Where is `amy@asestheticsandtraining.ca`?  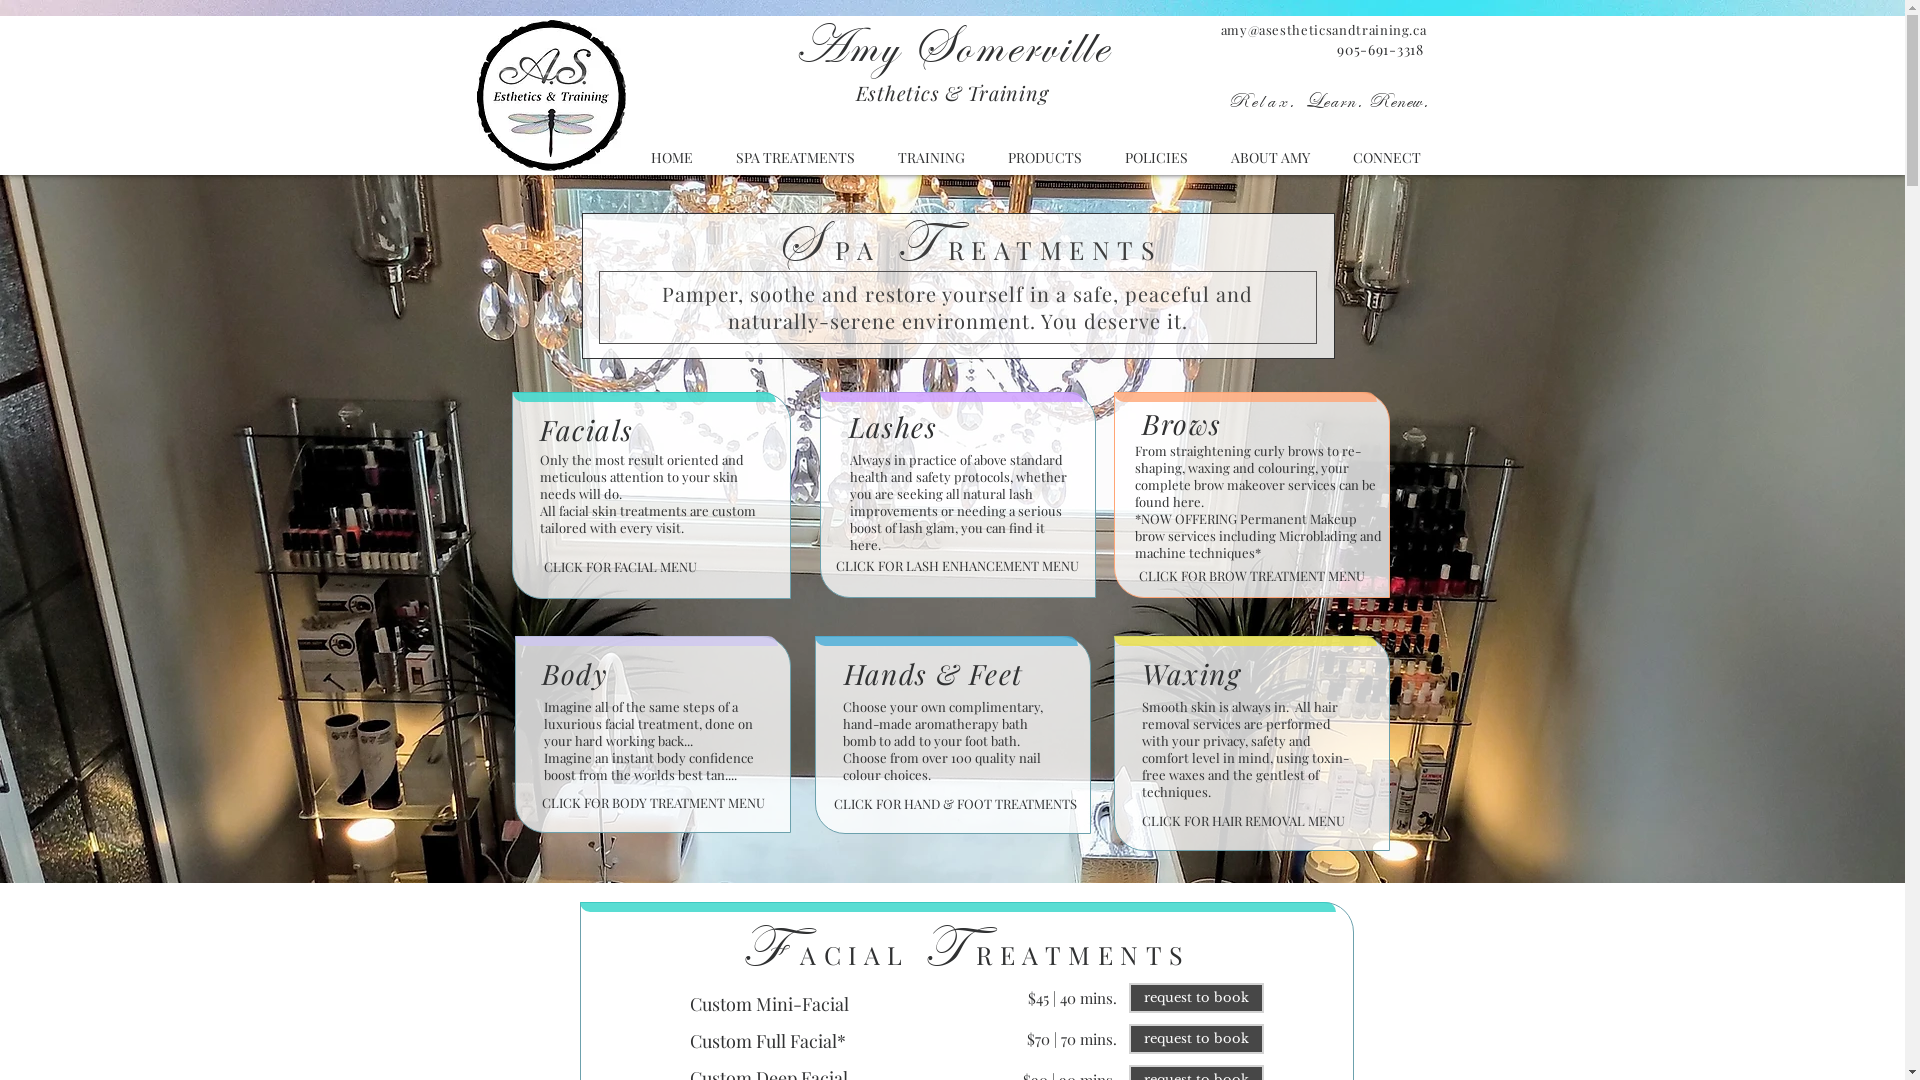 amy@asestheticsandtraining.ca is located at coordinates (1324, 30).